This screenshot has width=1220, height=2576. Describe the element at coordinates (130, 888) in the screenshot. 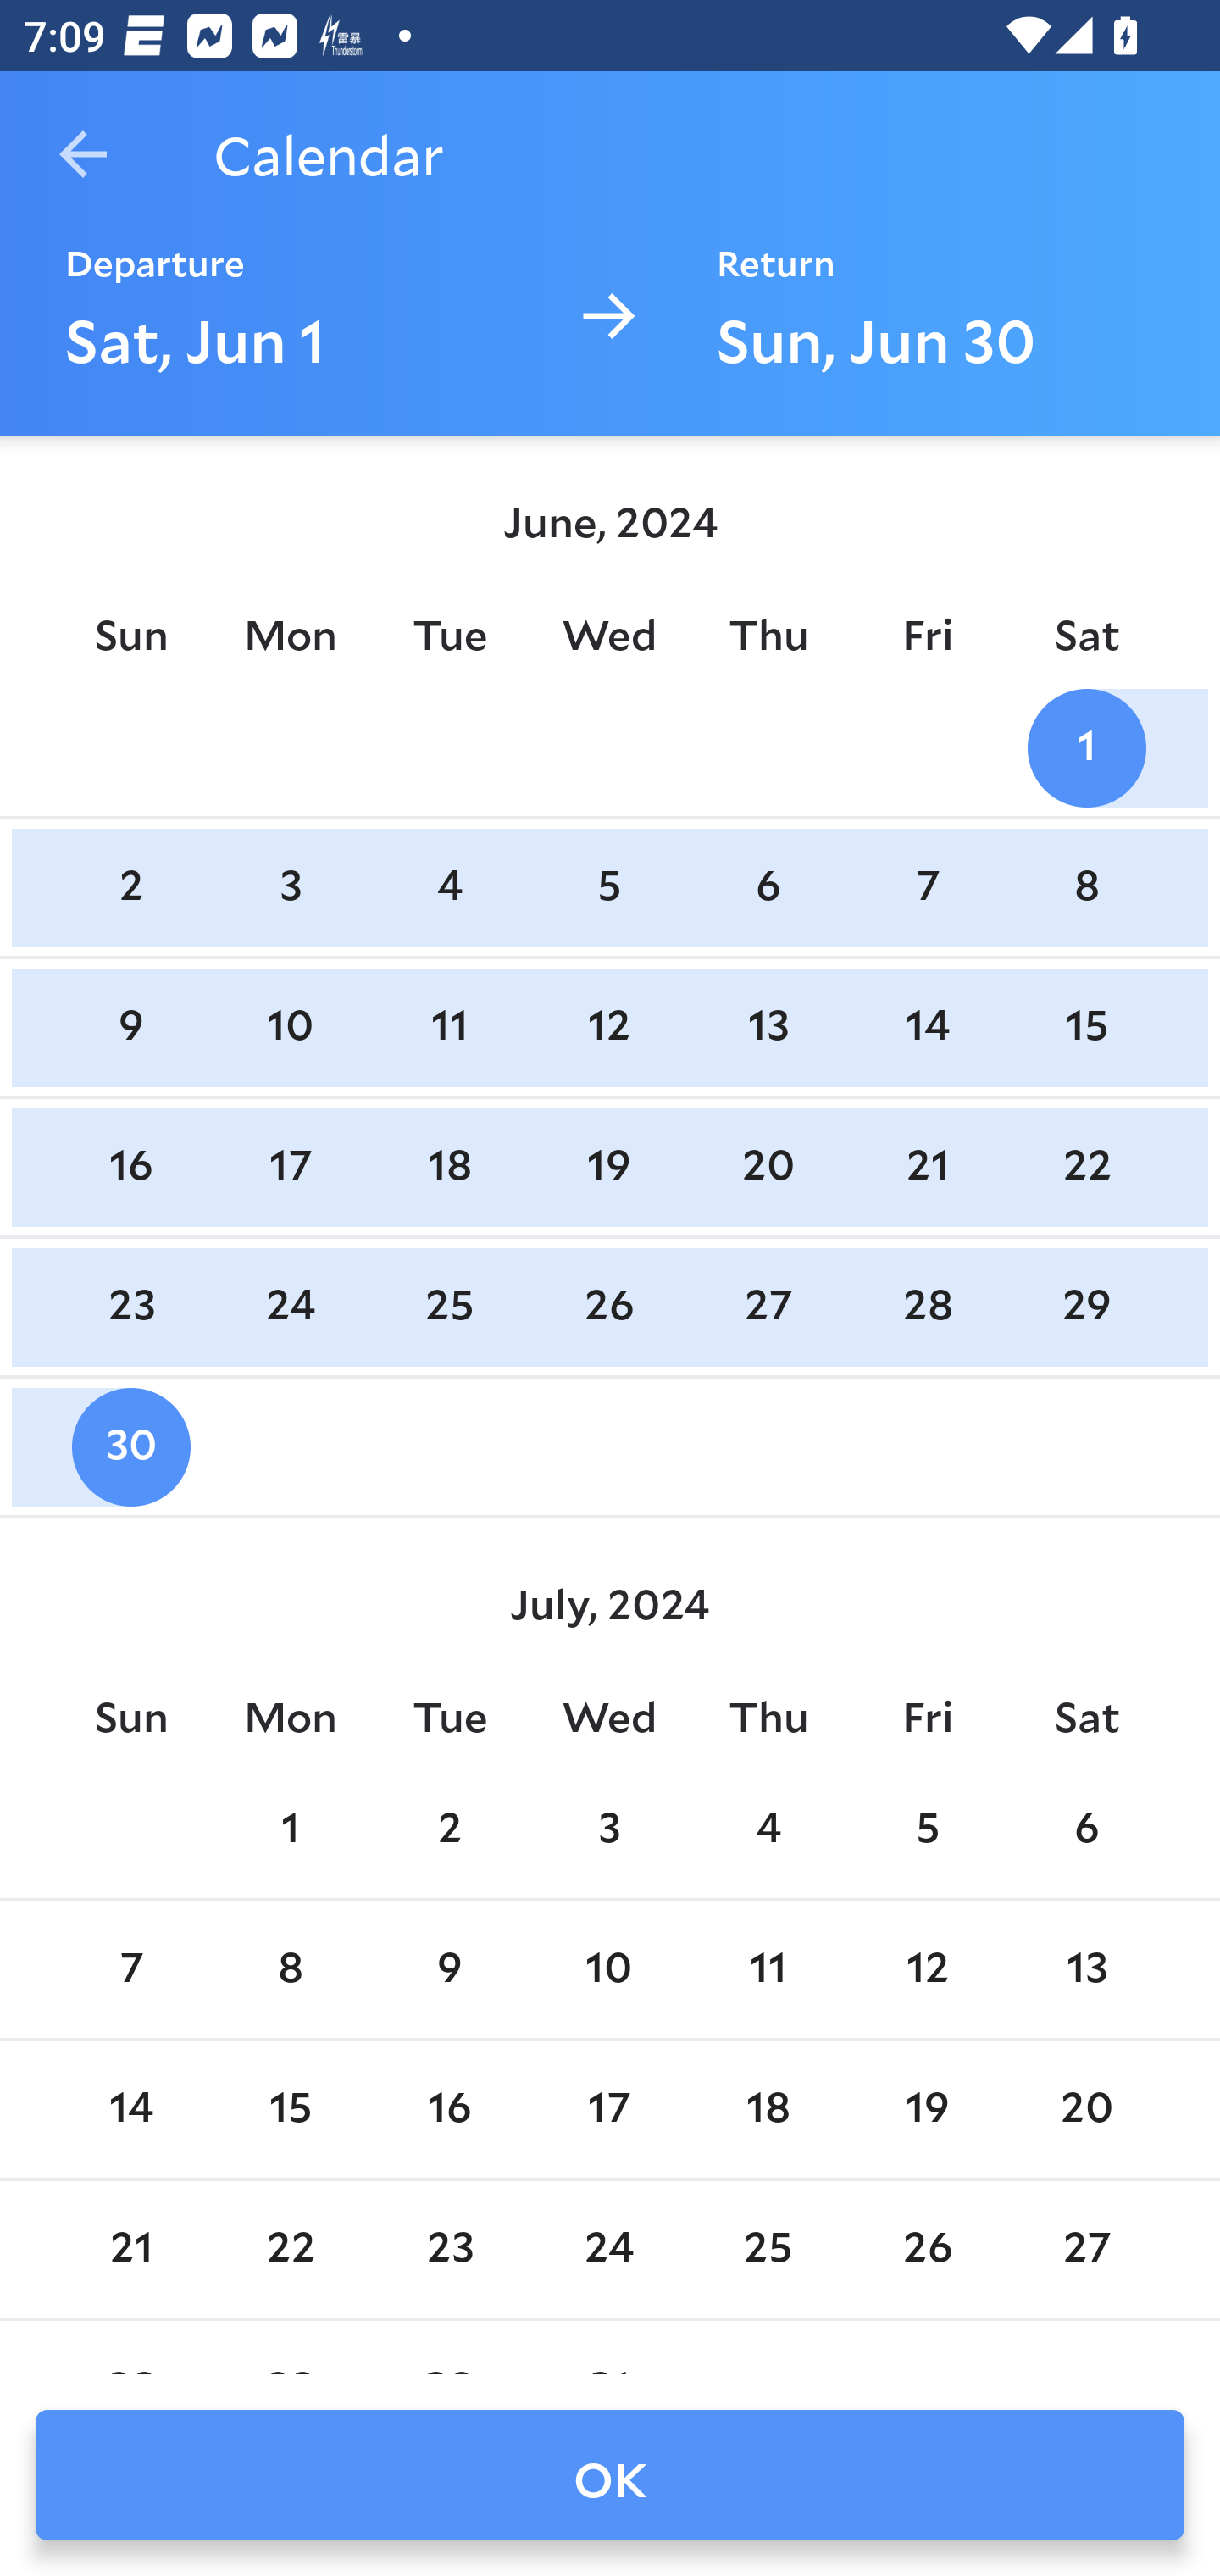

I see `2` at that location.